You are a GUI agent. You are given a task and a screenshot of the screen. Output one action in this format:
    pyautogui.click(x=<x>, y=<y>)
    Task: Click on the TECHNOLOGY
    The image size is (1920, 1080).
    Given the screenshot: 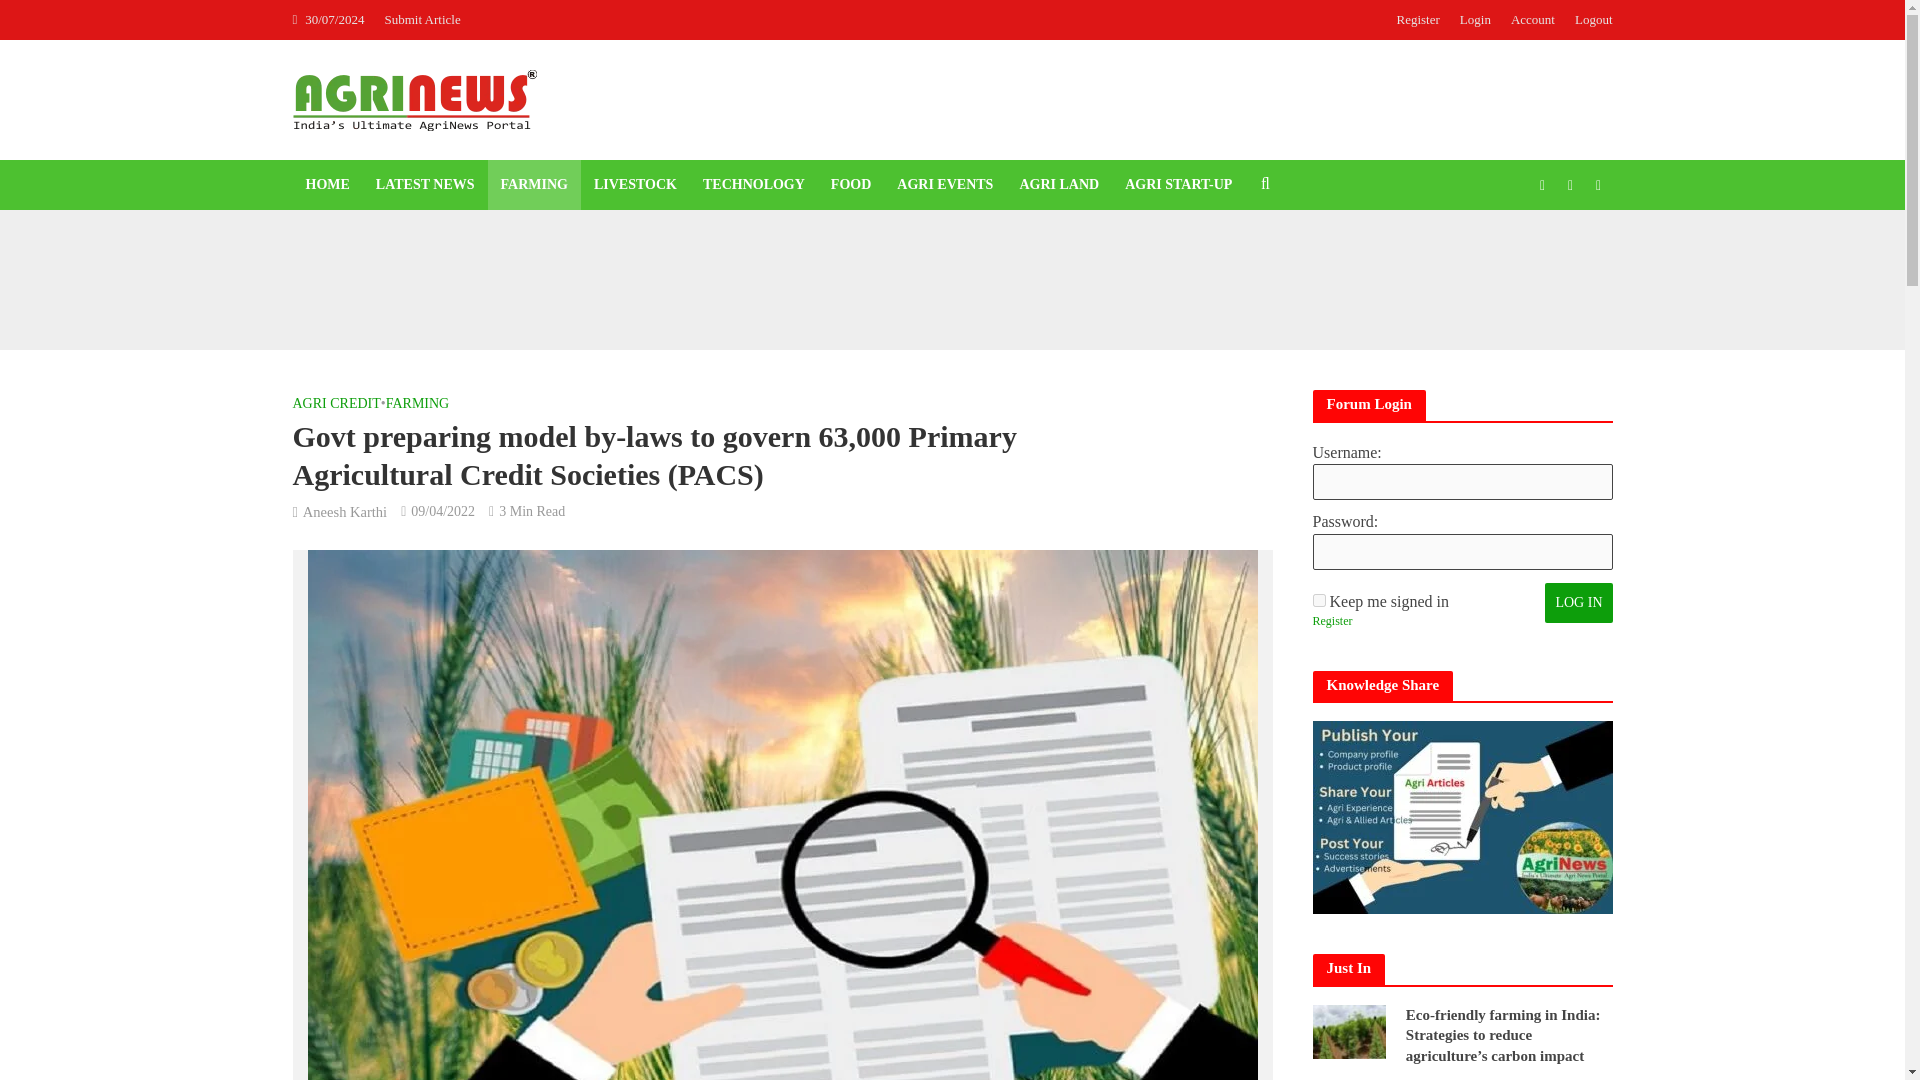 What is the action you would take?
    pyautogui.click(x=753, y=184)
    